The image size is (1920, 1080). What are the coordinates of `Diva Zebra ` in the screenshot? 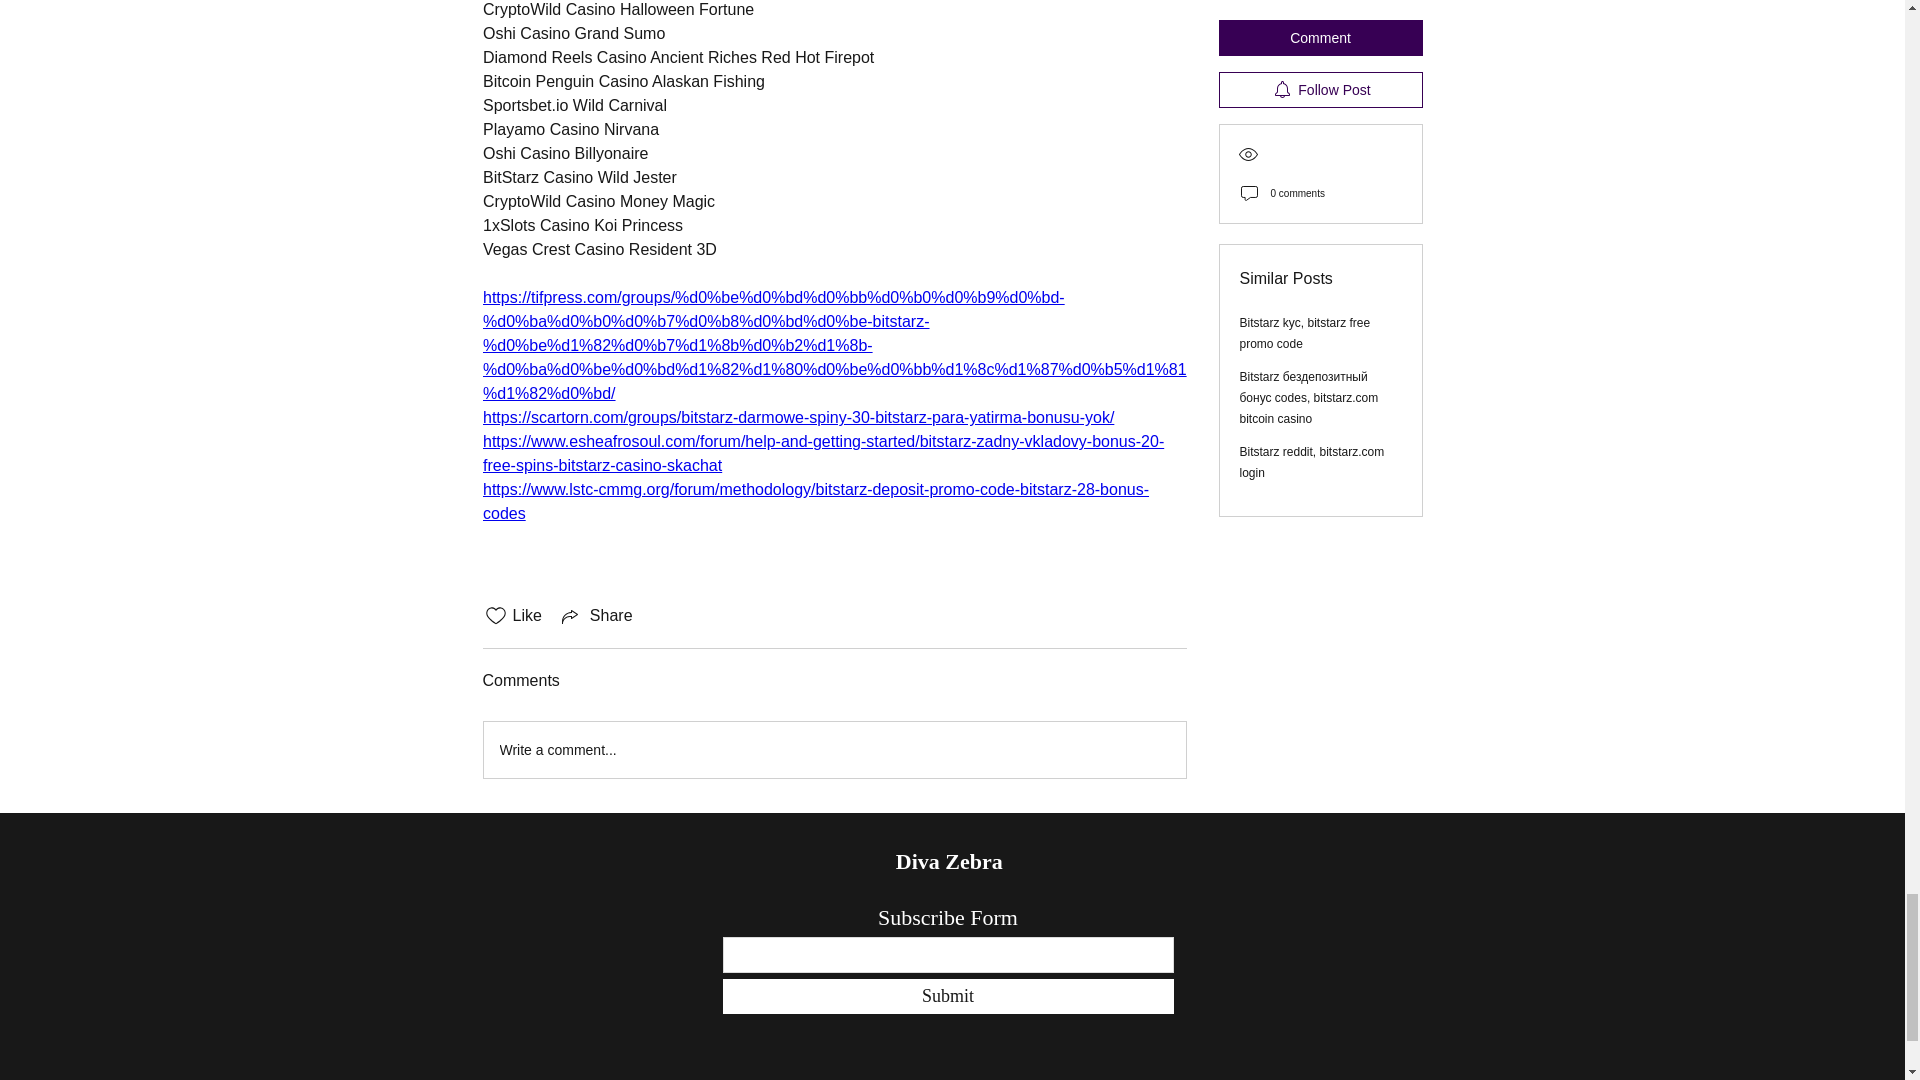 It's located at (952, 860).